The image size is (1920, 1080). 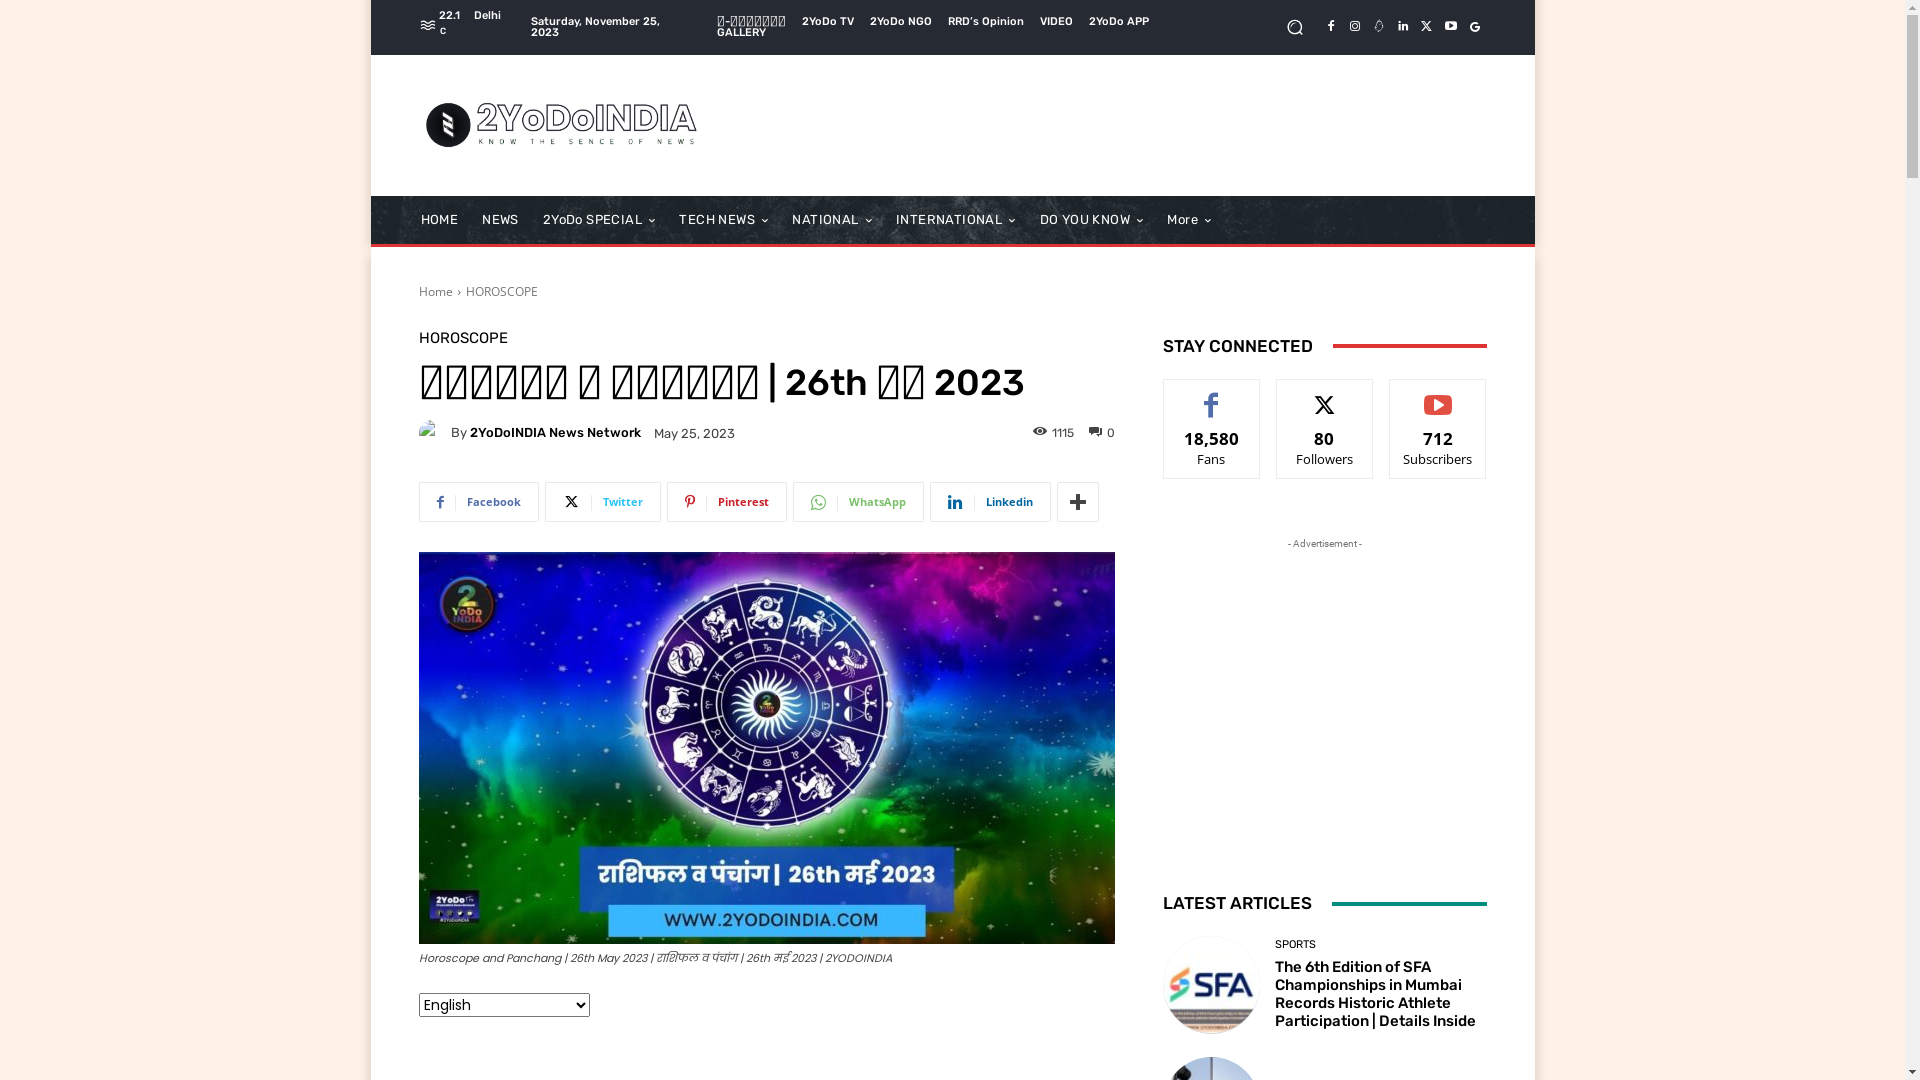 What do you see at coordinates (1296, 944) in the screenshot?
I see `SPORTS` at bounding box center [1296, 944].